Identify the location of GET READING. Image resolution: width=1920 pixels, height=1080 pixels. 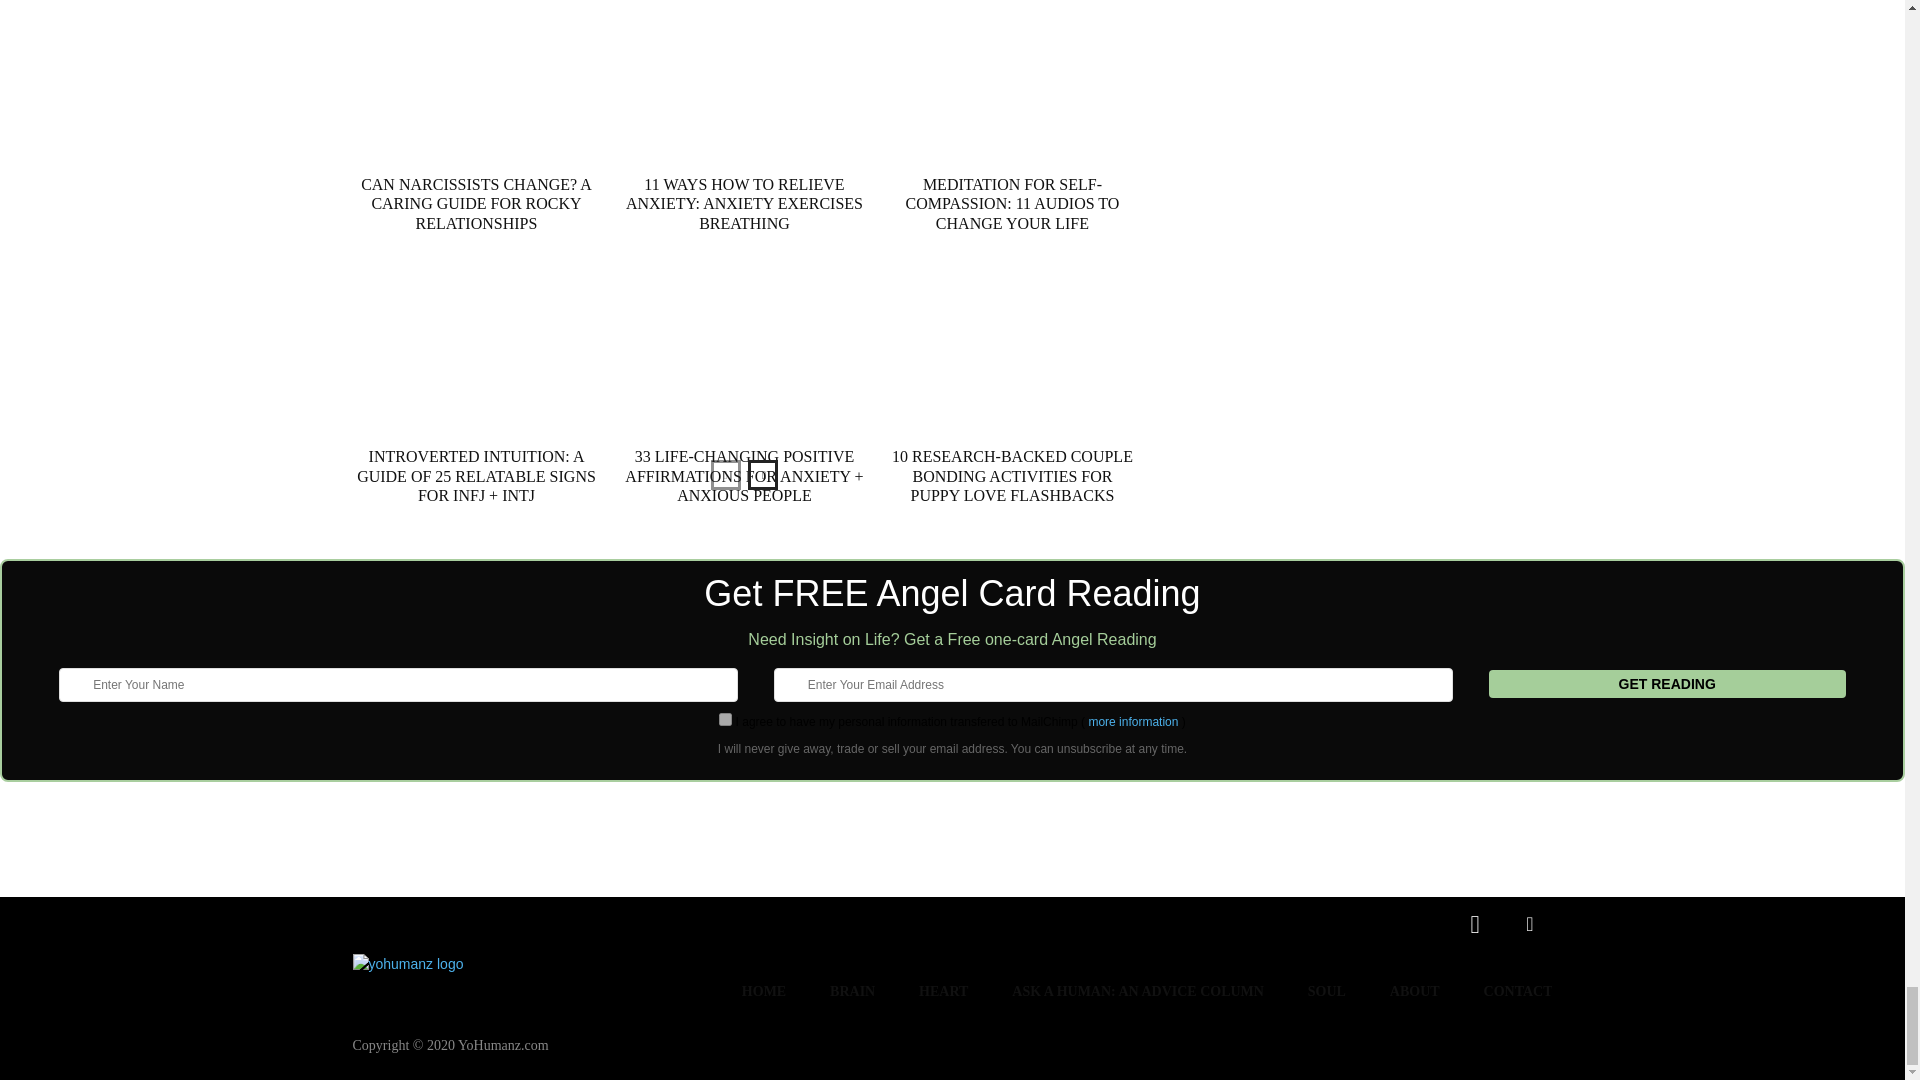
(1667, 683).